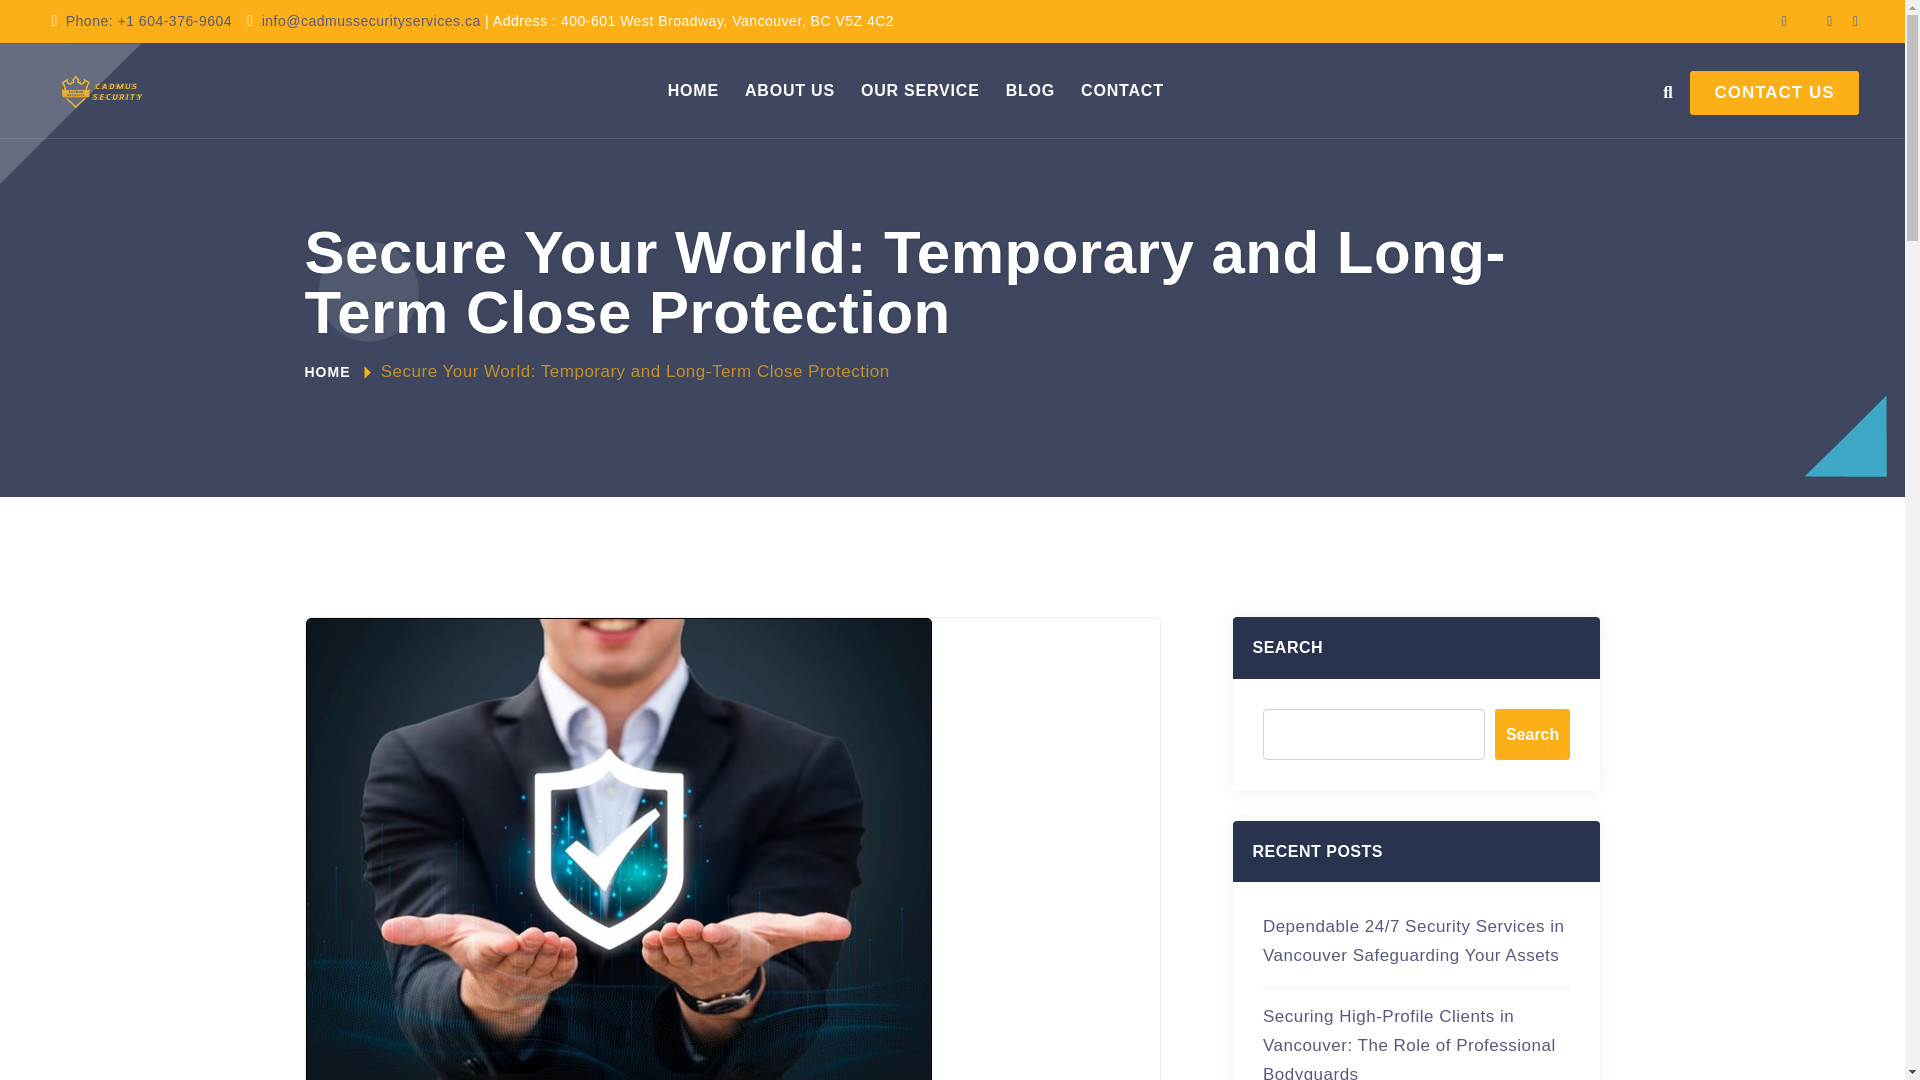 The height and width of the screenshot is (1080, 1920). What do you see at coordinates (326, 372) in the screenshot?
I see `HOME` at bounding box center [326, 372].